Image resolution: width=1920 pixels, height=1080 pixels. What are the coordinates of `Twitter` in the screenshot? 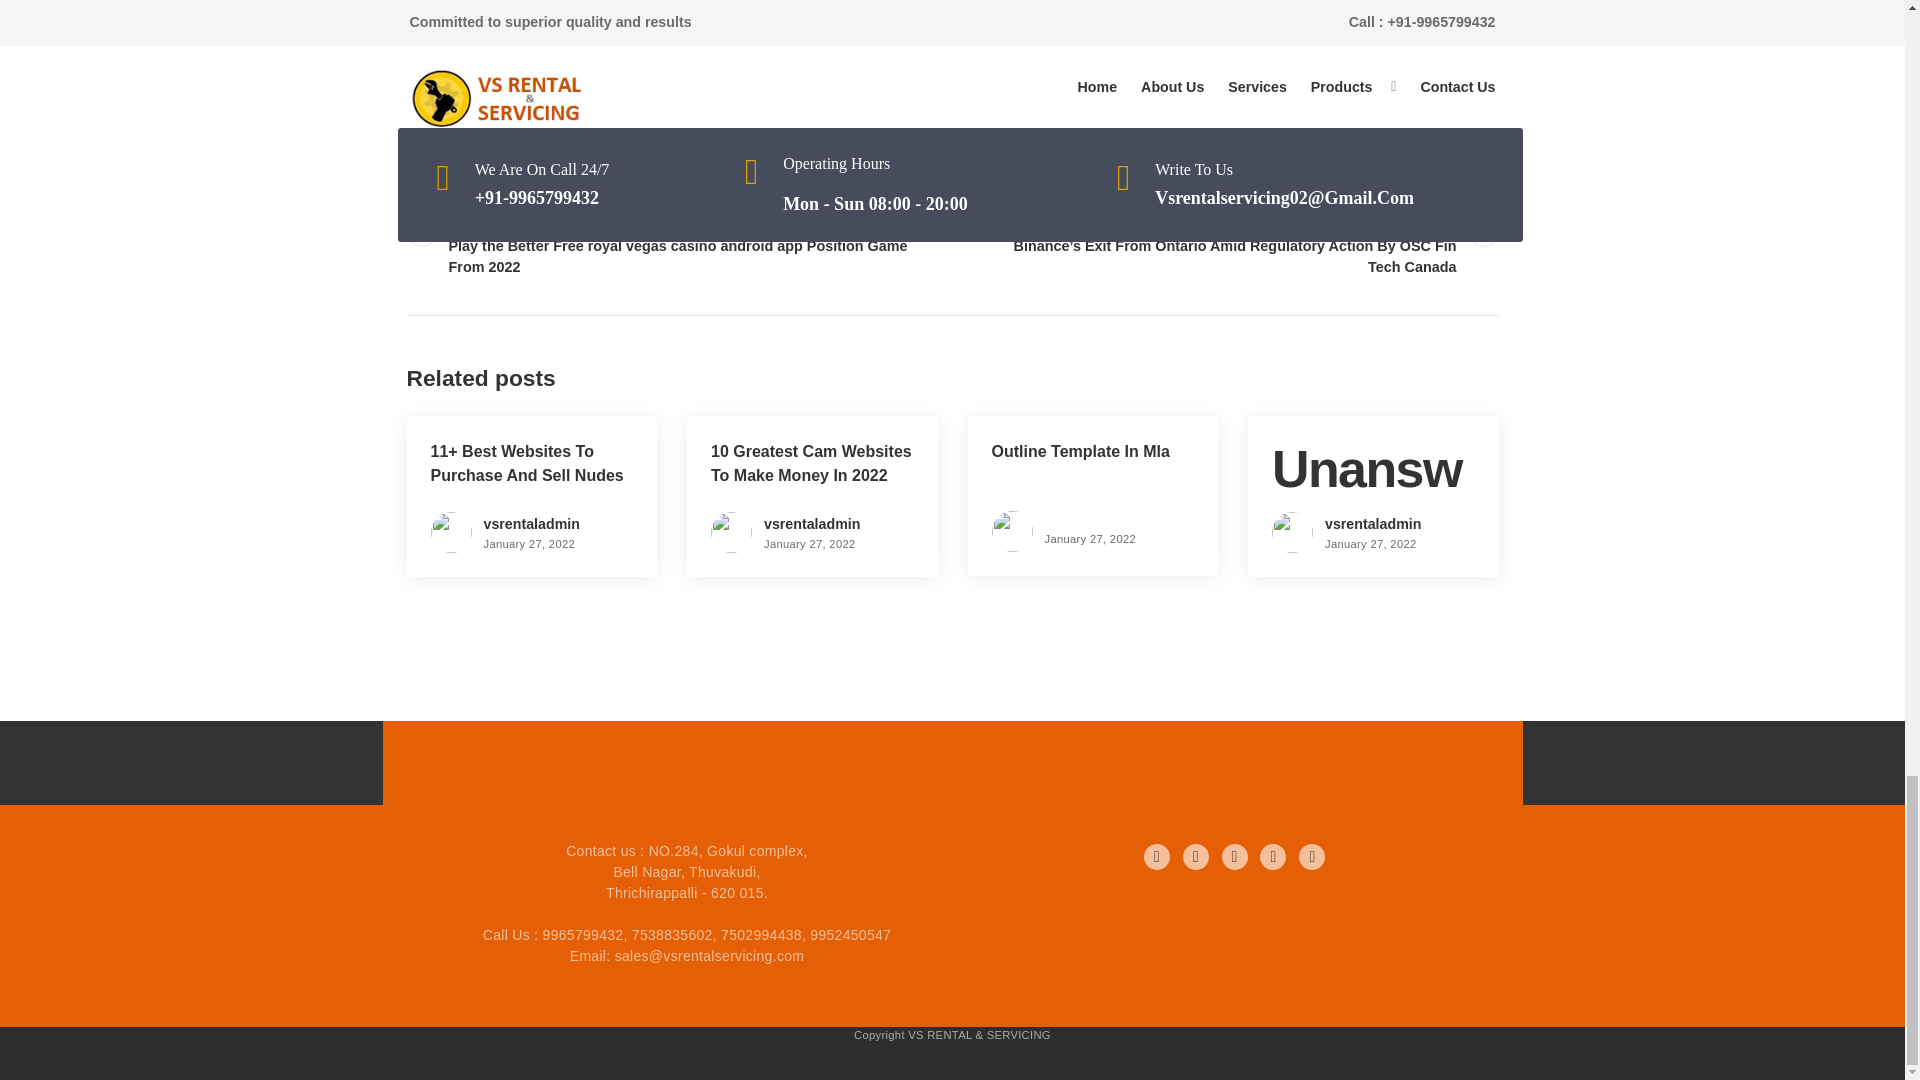 It's located at (1196, 856).